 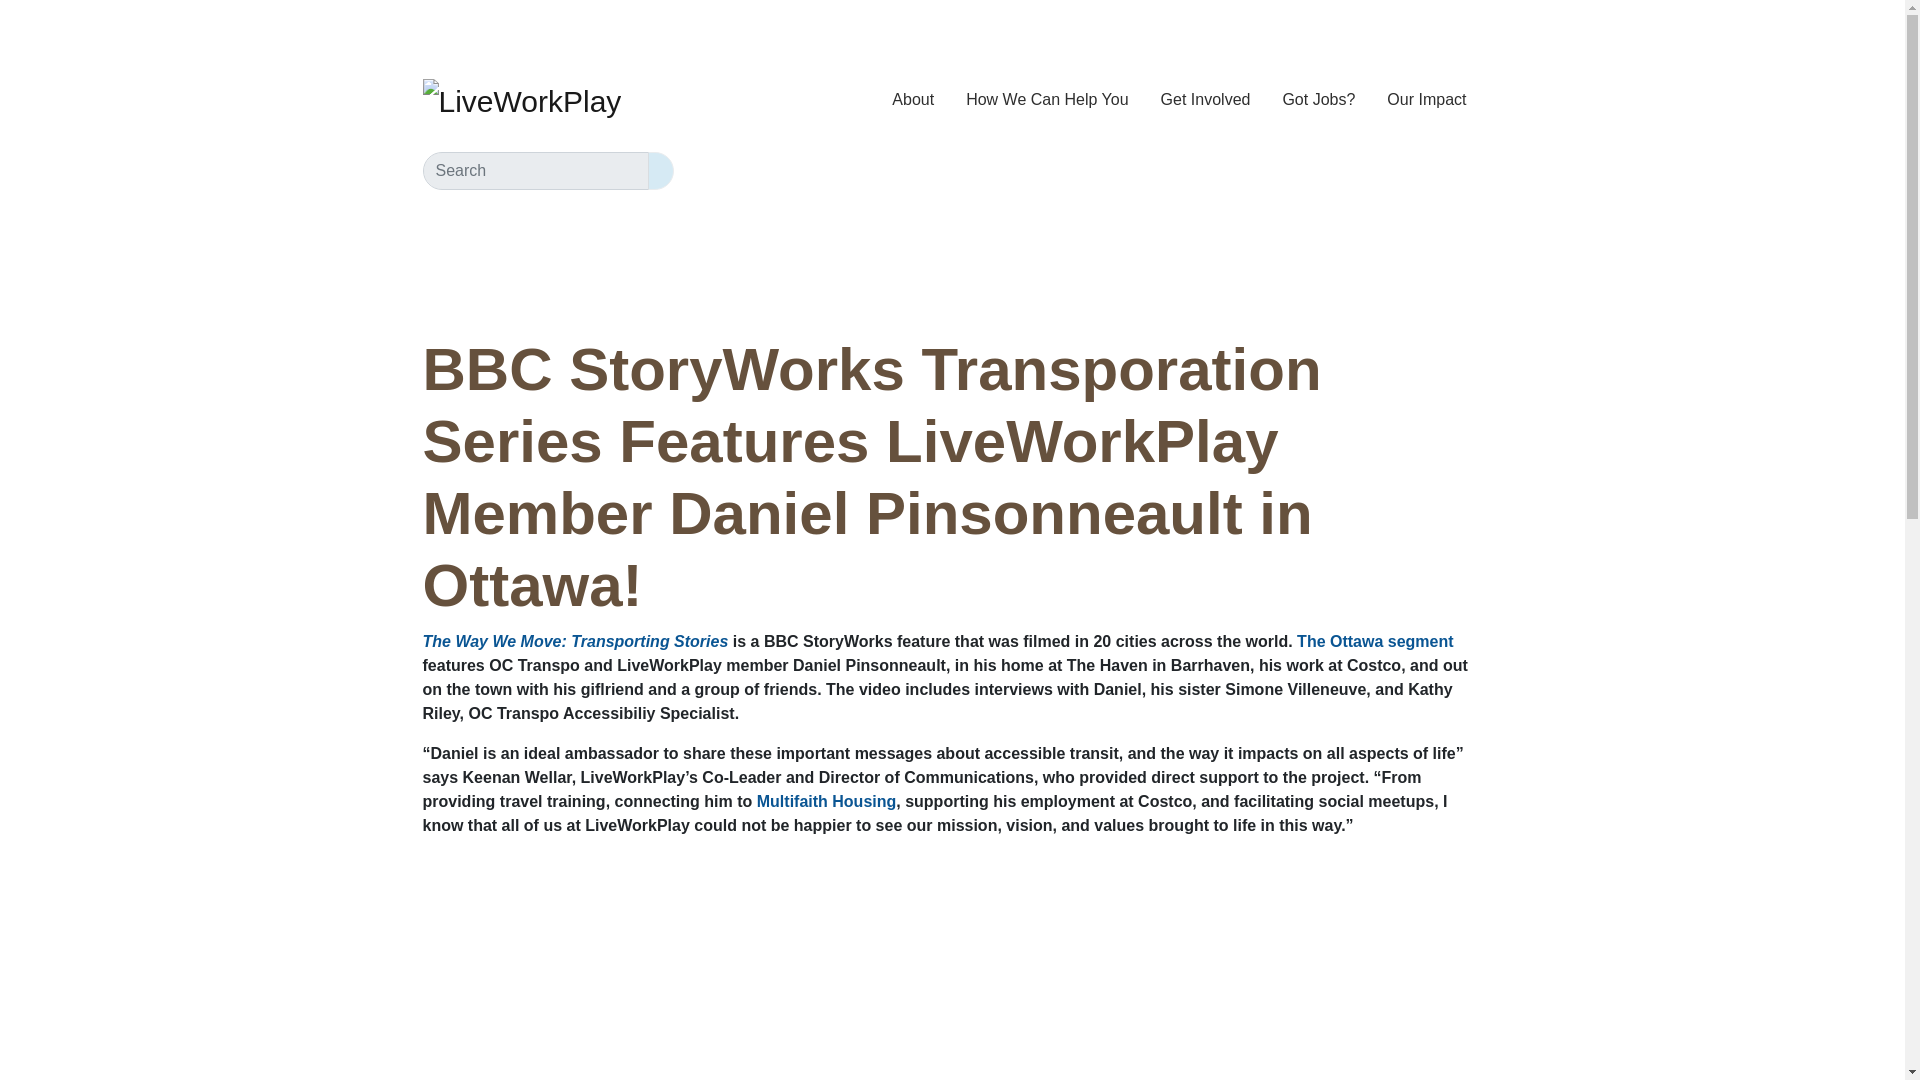 What do you see at coordinates (1318, 99) in the screenshot?
I see `Got Jobs?` at bounding box center [1318, 99].